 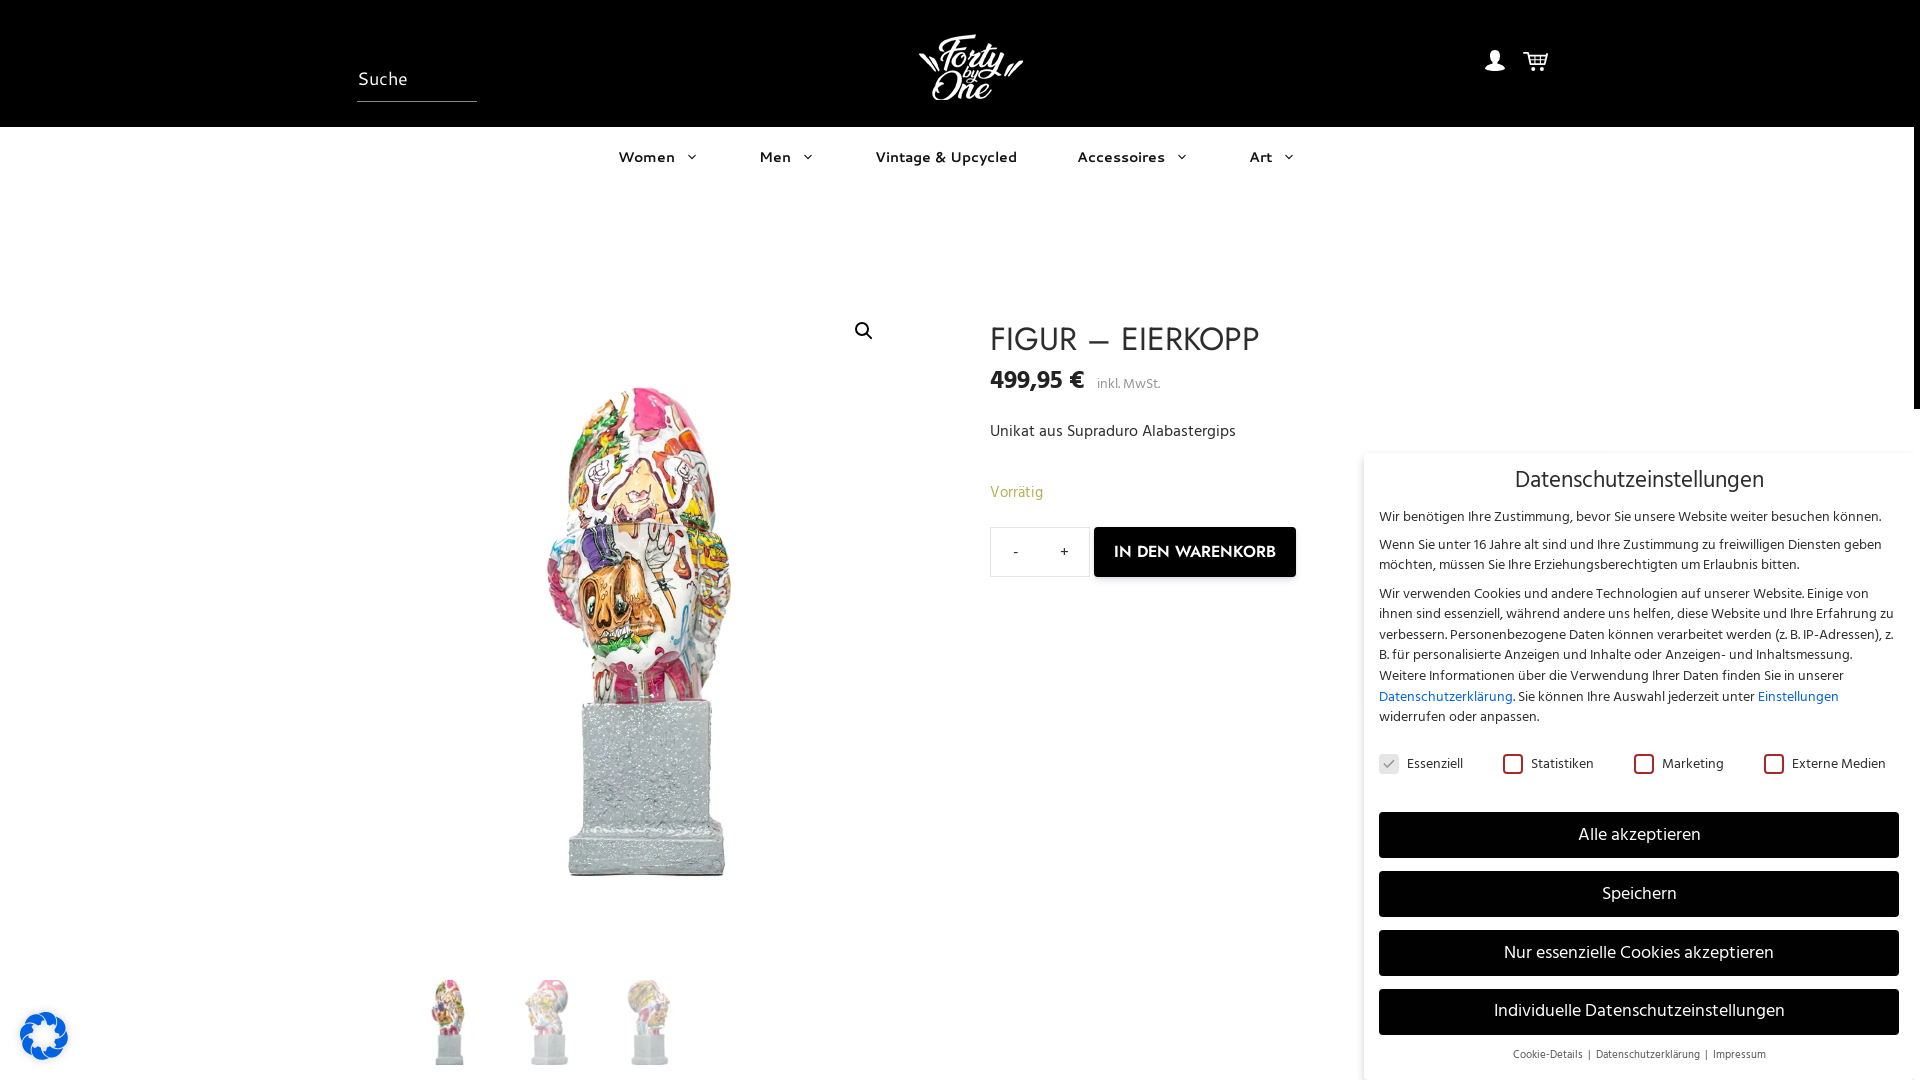 I want to click on 40by1 | Essential Streetwear, so click(x=971, y=67).